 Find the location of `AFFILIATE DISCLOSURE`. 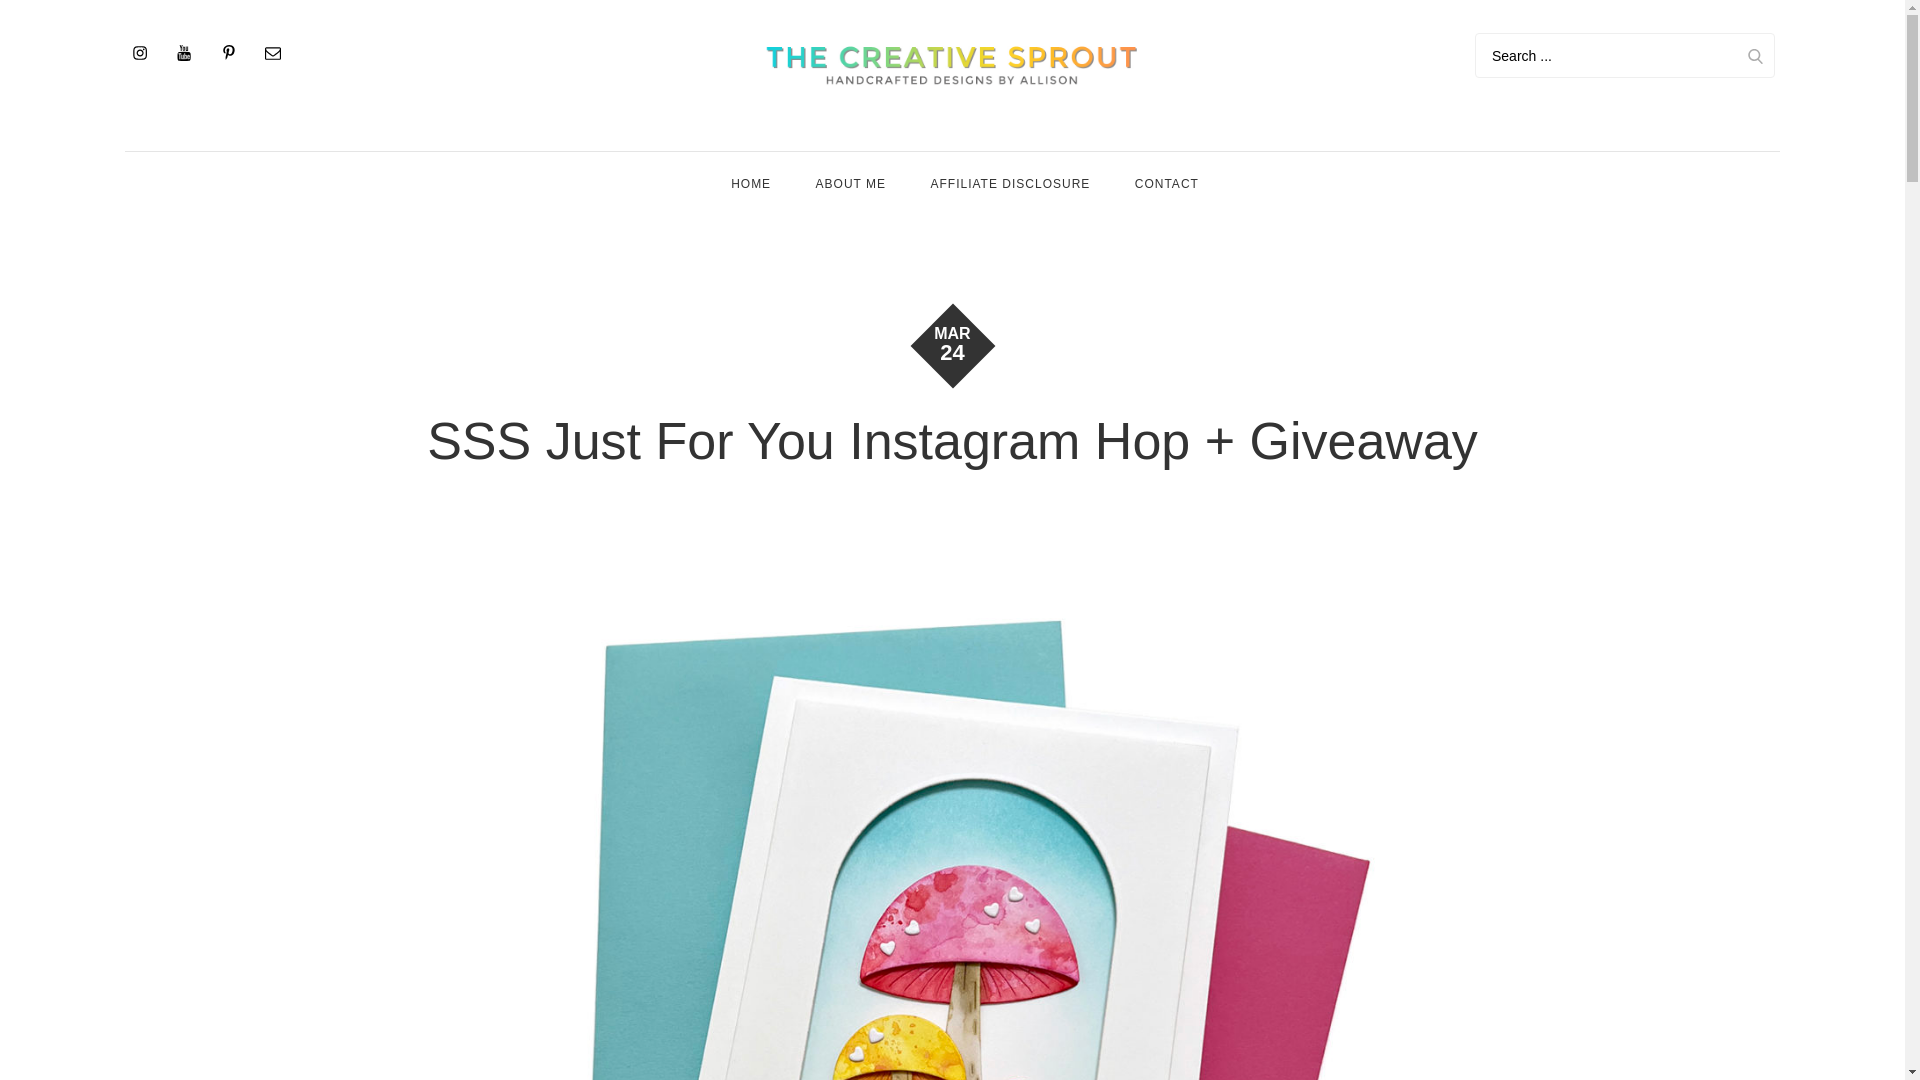

AFFILIATE DISCLOSURE is located at coordinates (1010, 184).